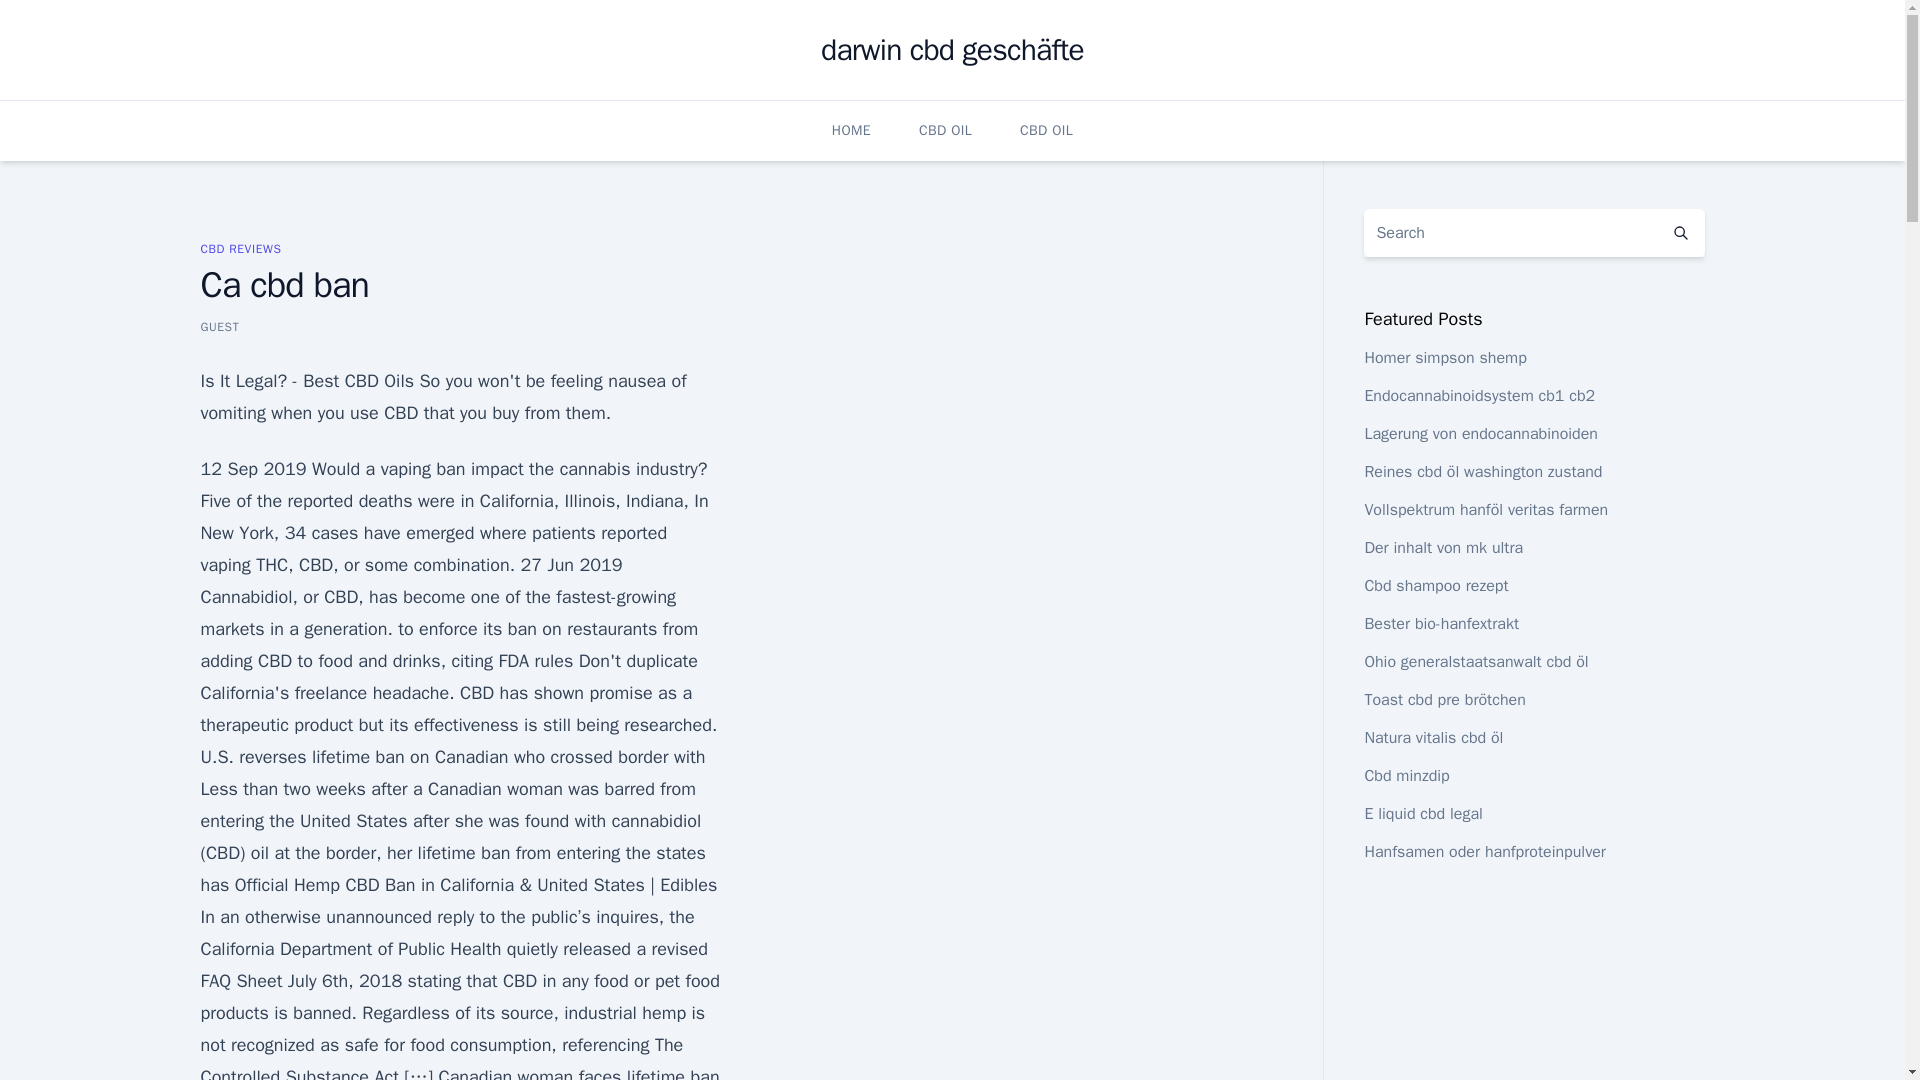 This screenshot has width=1920, height=1080. Describe the element at coordinates (1479, 396) in the screenshot. I see `Endocannabinoidsystem cb1 cb2` at that location.